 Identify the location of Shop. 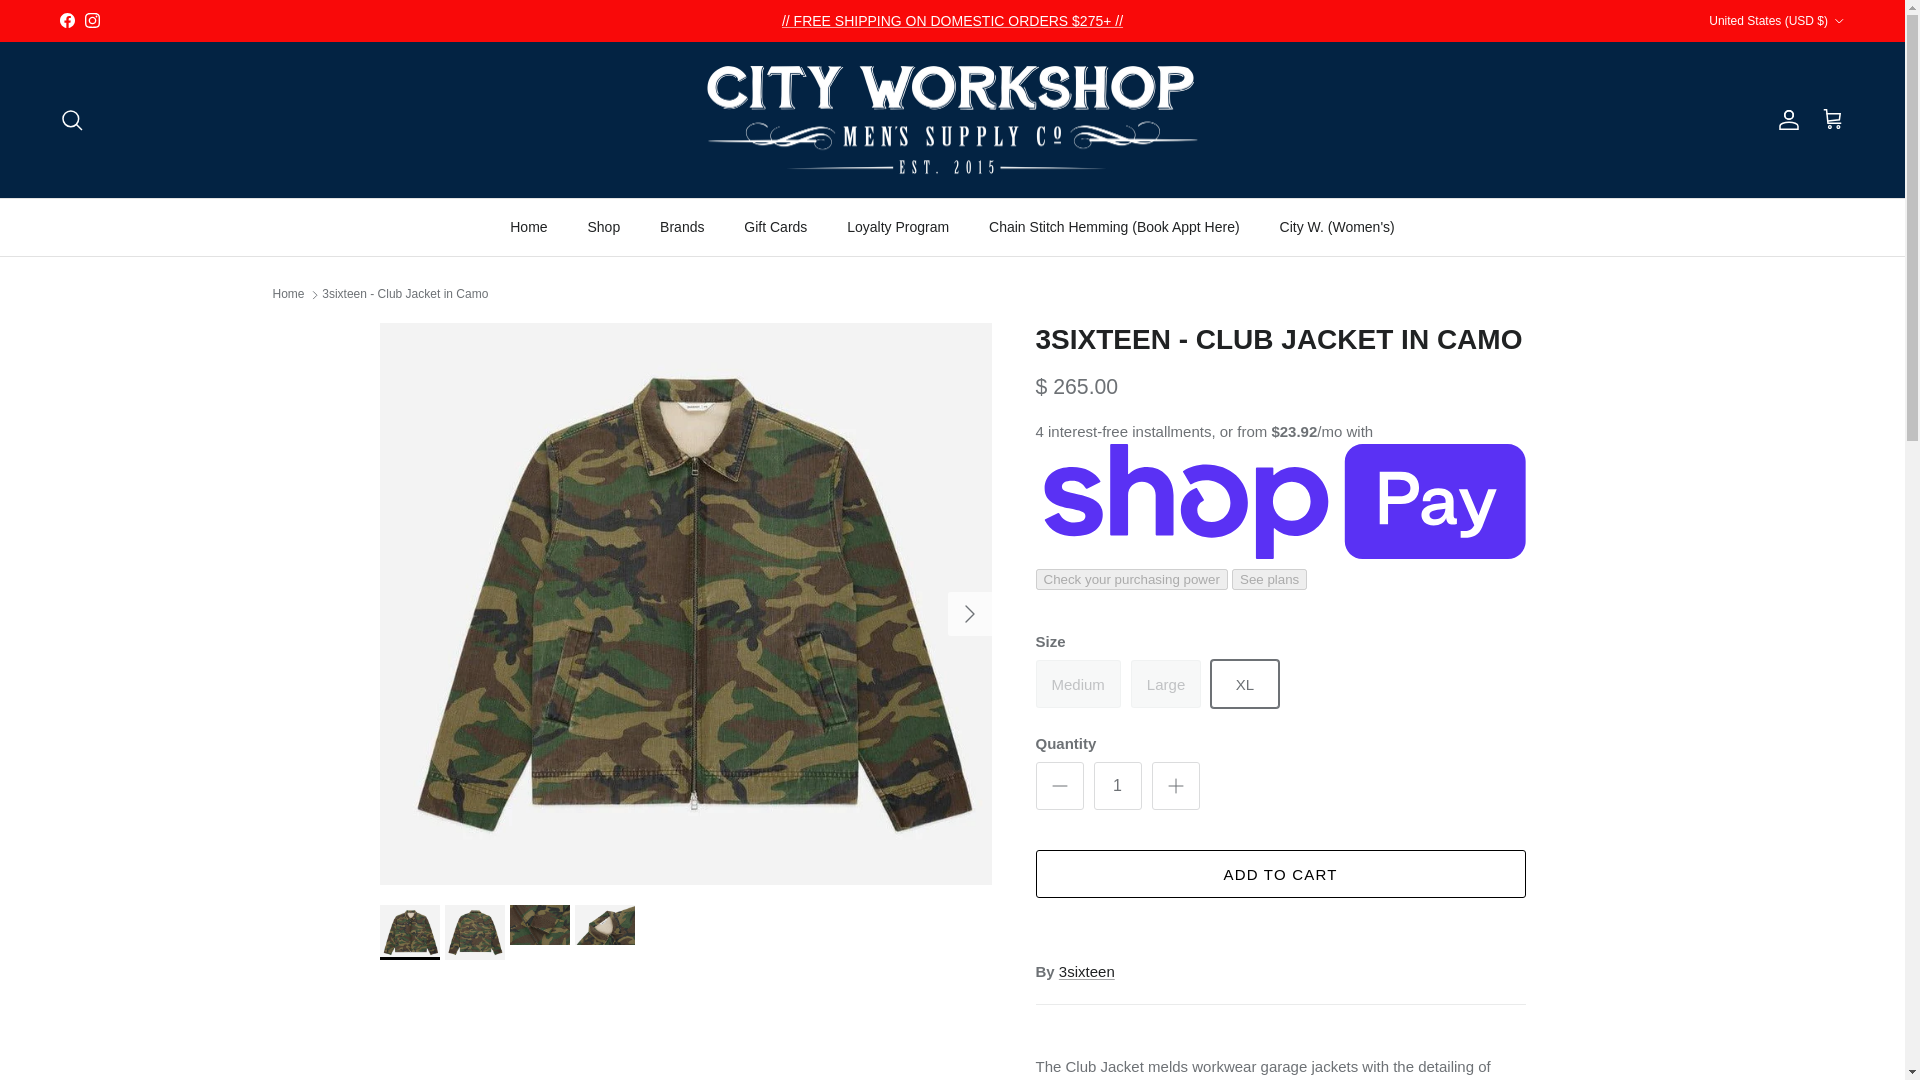
(604, 226).